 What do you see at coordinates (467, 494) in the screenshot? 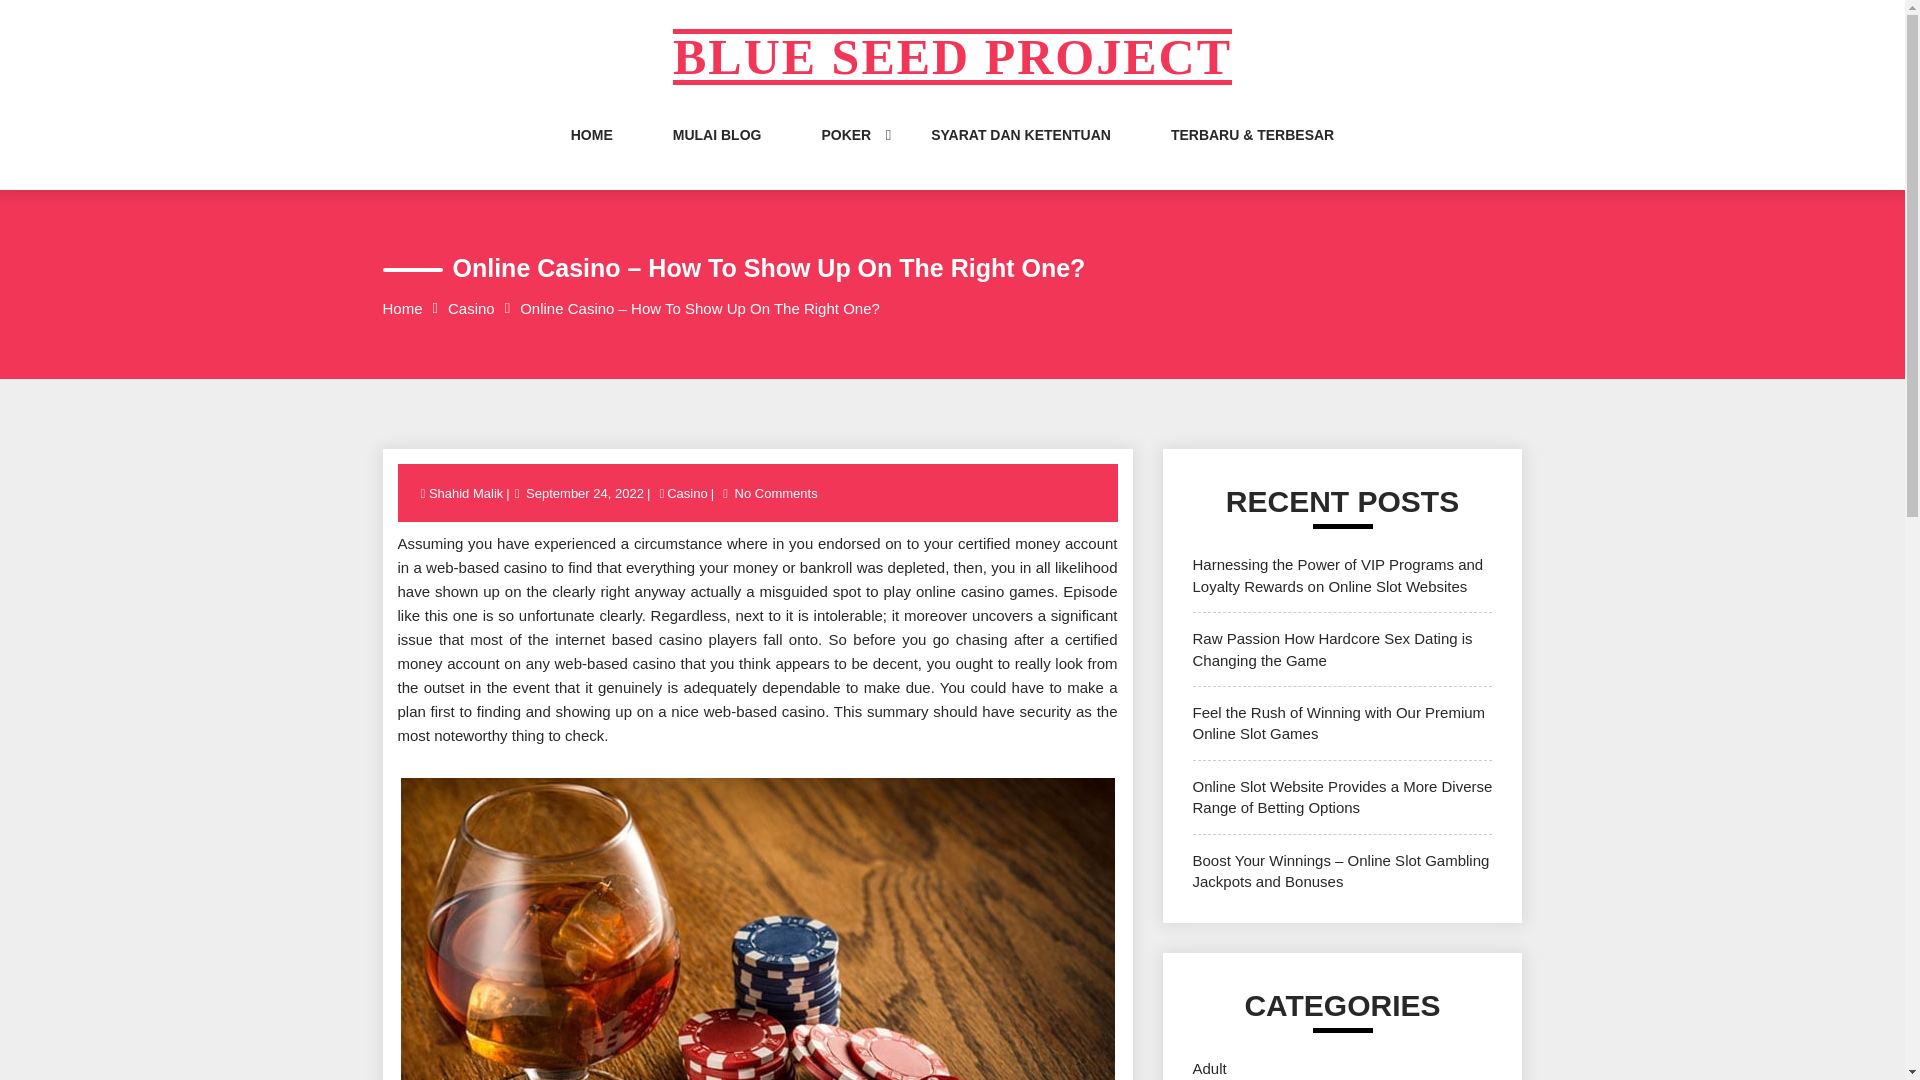
I see `Shahid Malik` at bounding box center [467, 494].